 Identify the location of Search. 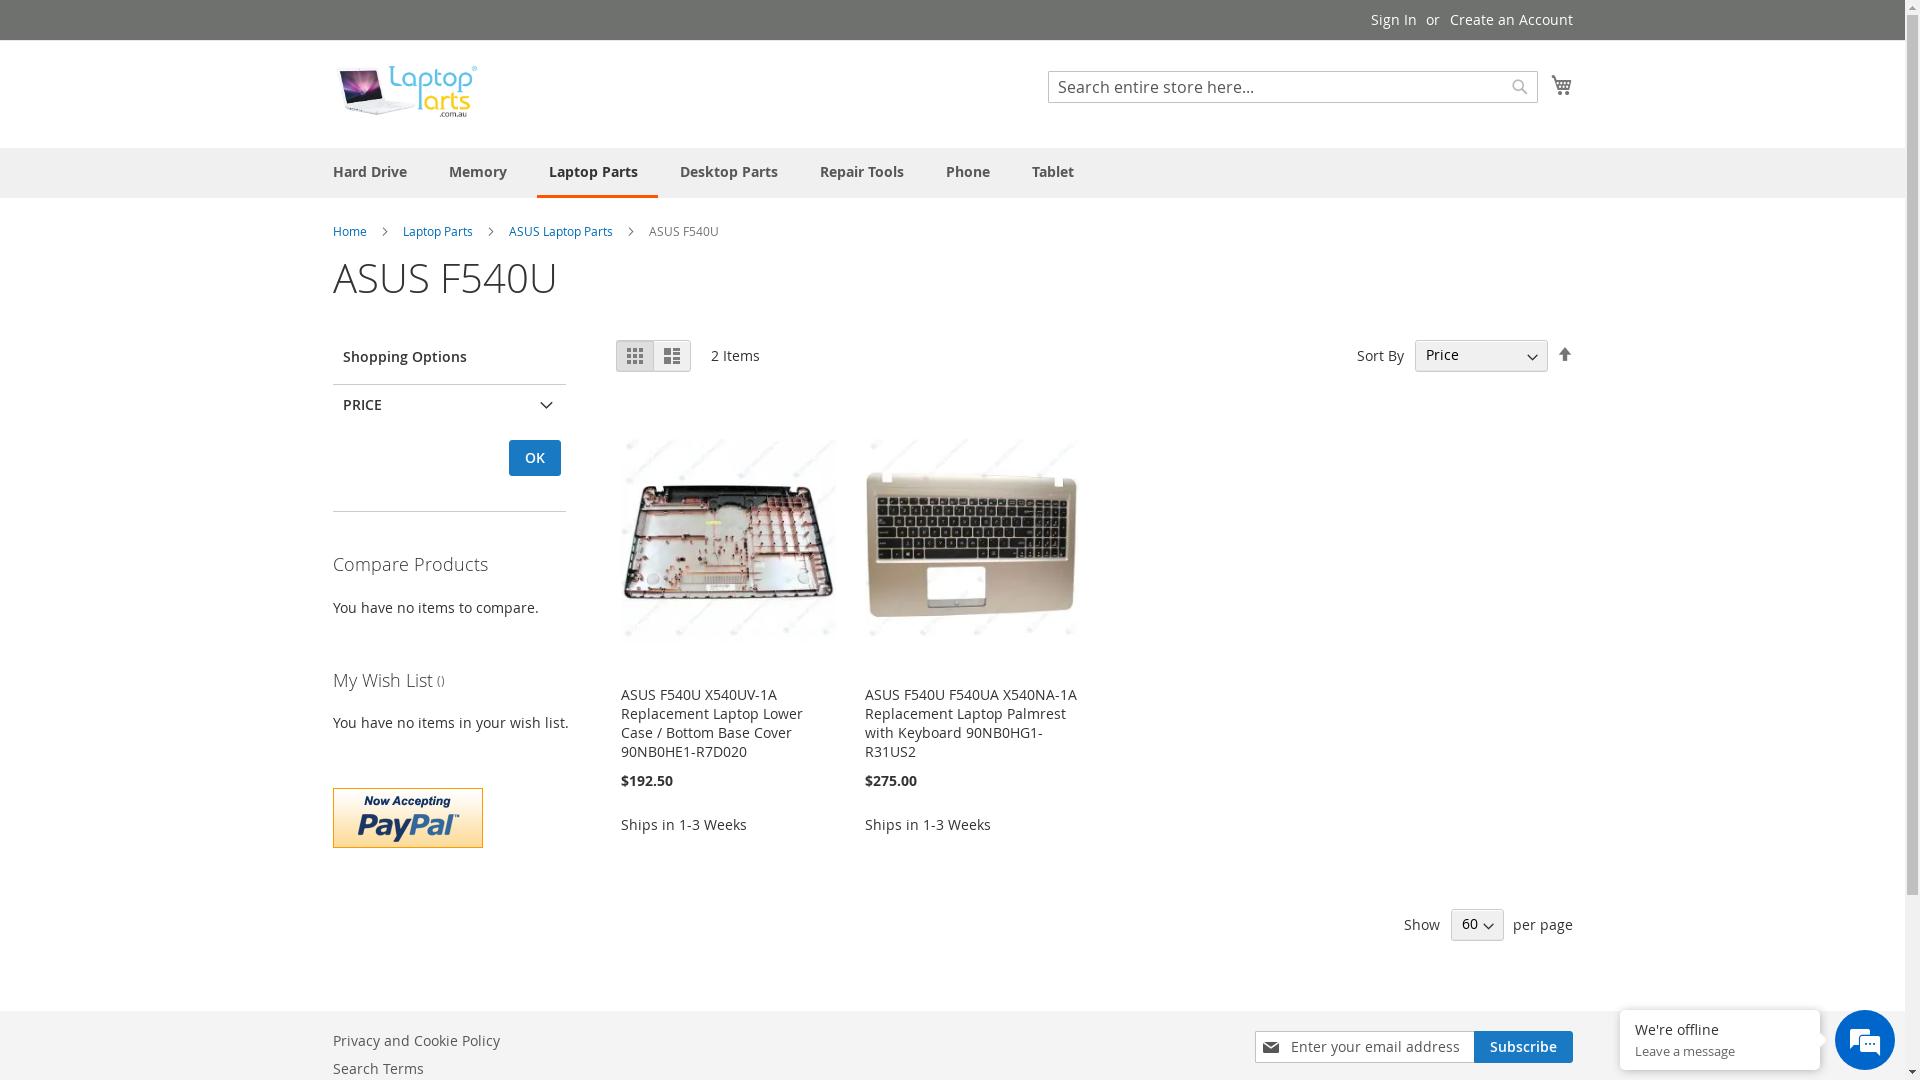
(1520, 87).